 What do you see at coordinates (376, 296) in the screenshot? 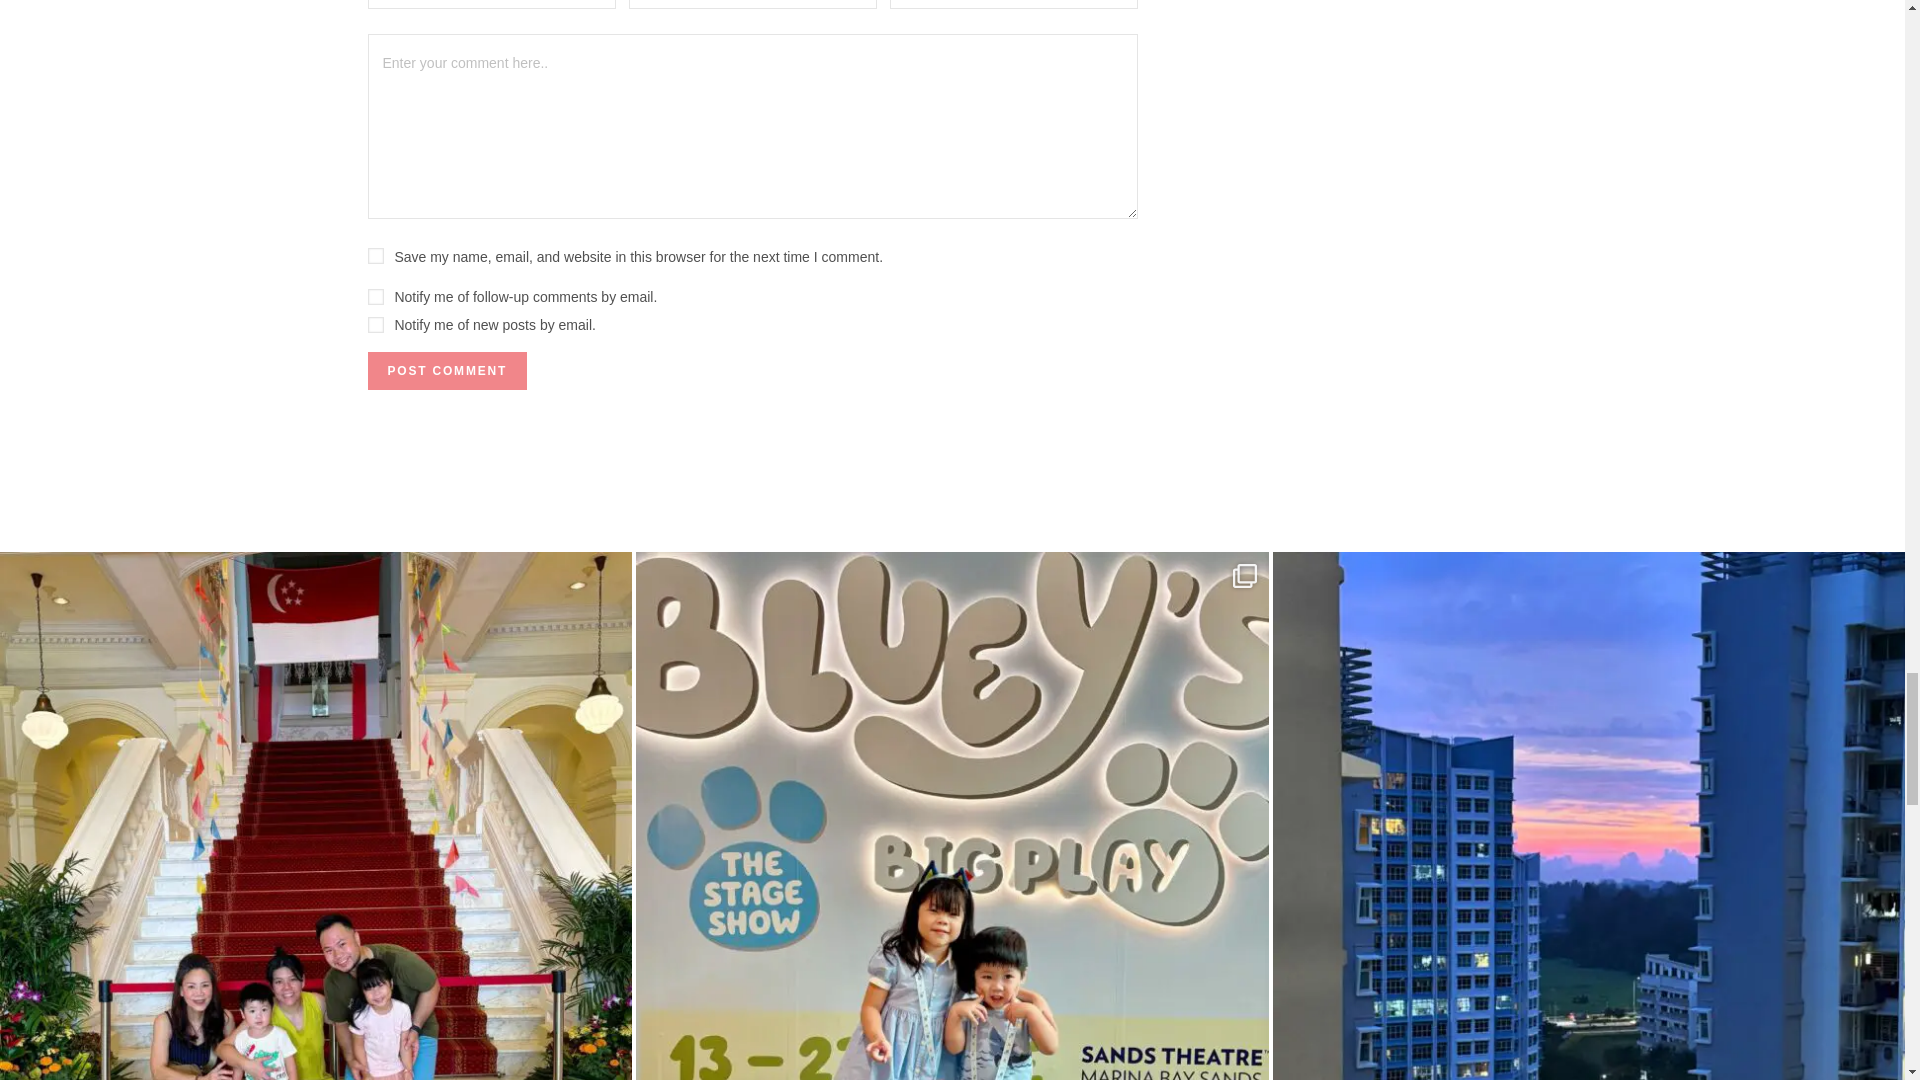
I see `subscribe` at bounding box center [376, 296].